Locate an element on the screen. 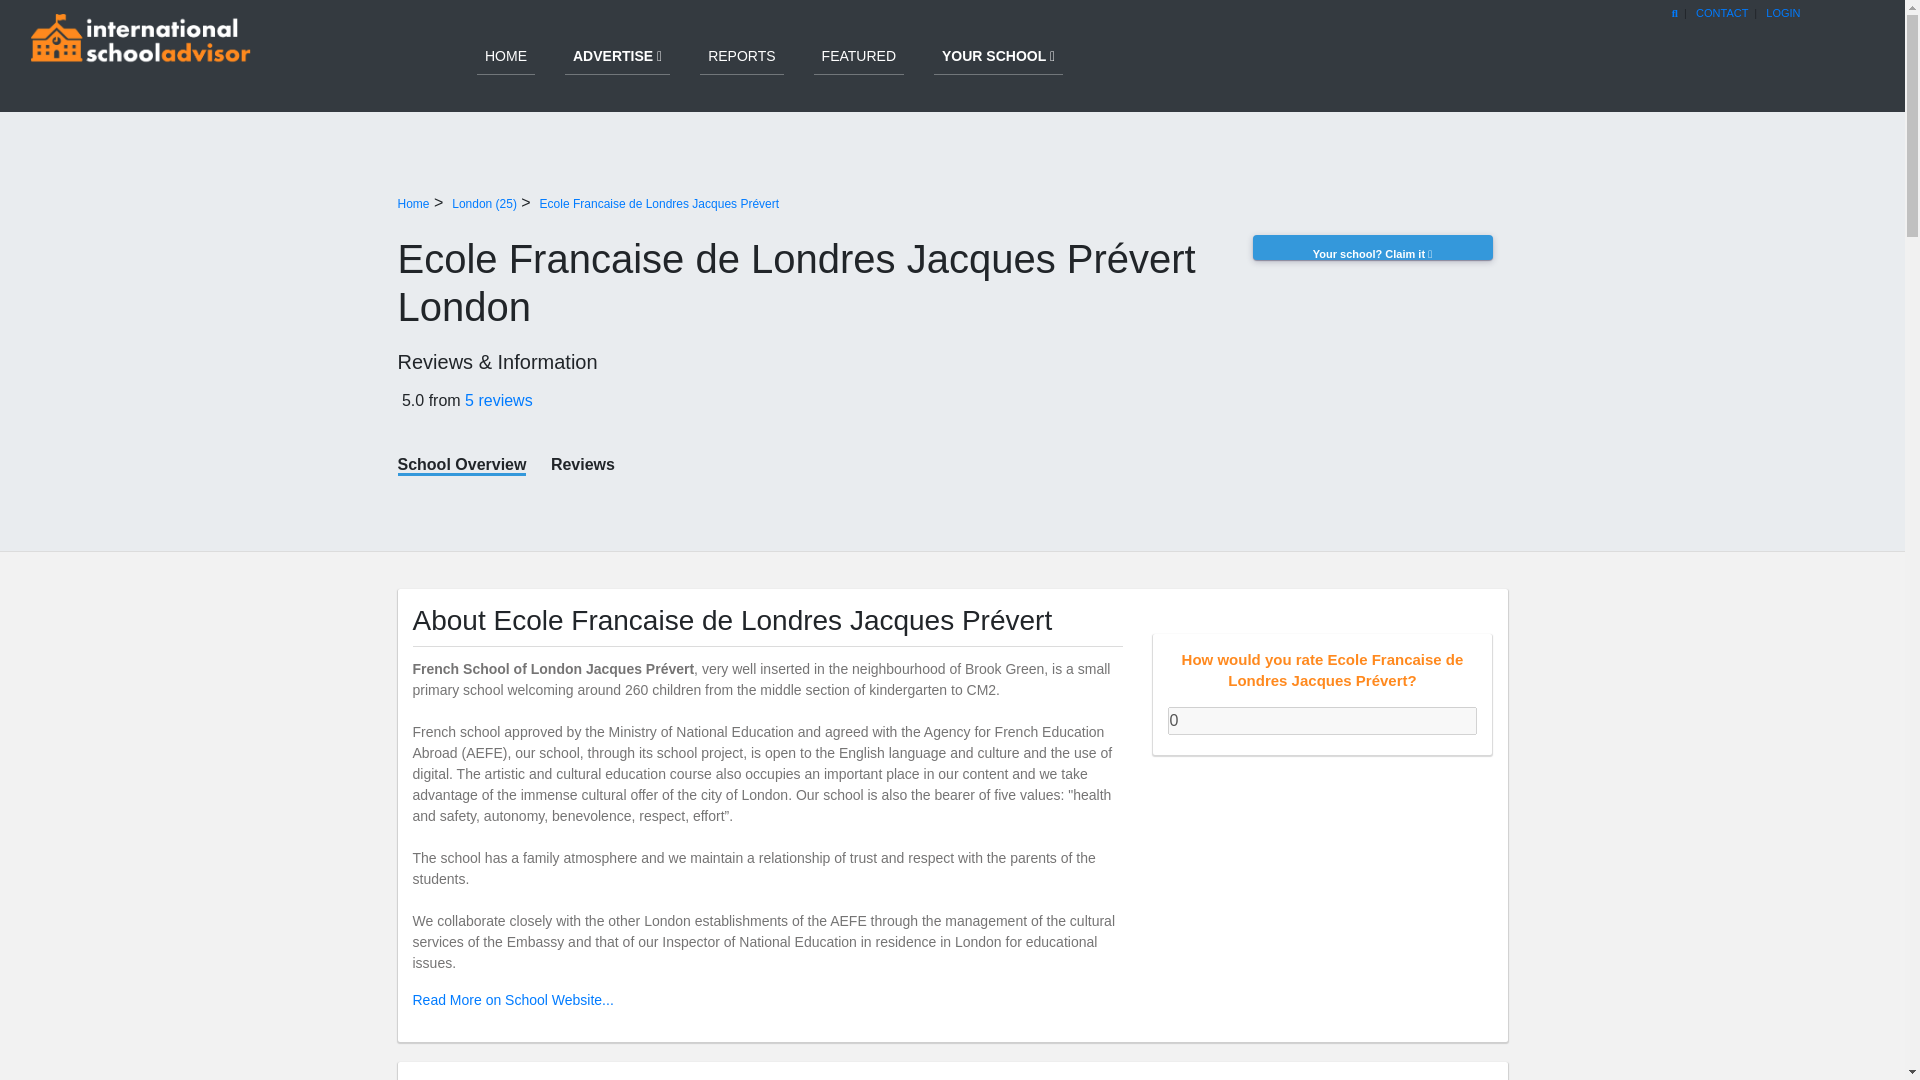 Image resolution: width=1920 pixels, height=1080 pixels. Your school? Claim it is located at coordinates (1380, 334).